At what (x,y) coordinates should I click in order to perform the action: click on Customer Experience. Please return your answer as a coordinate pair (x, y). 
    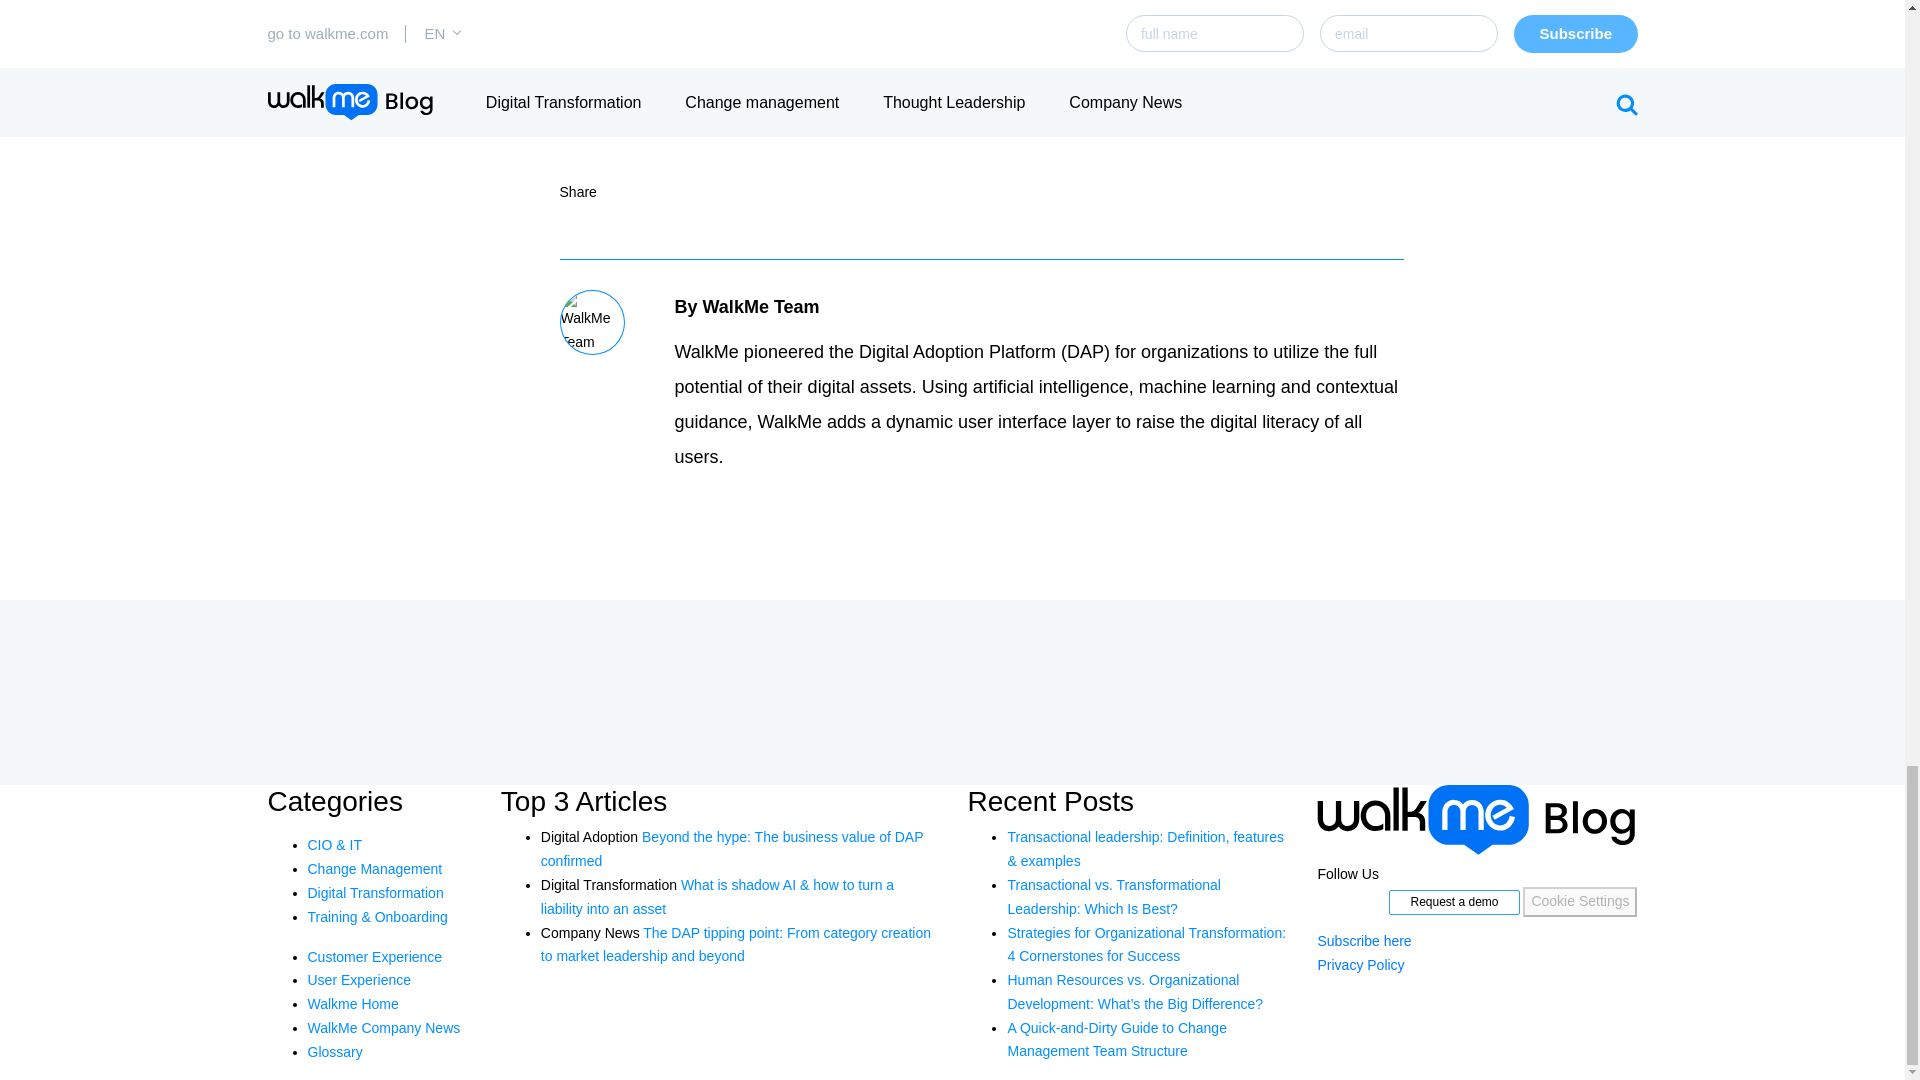
    Looking at the image, I should click on (375, 956).